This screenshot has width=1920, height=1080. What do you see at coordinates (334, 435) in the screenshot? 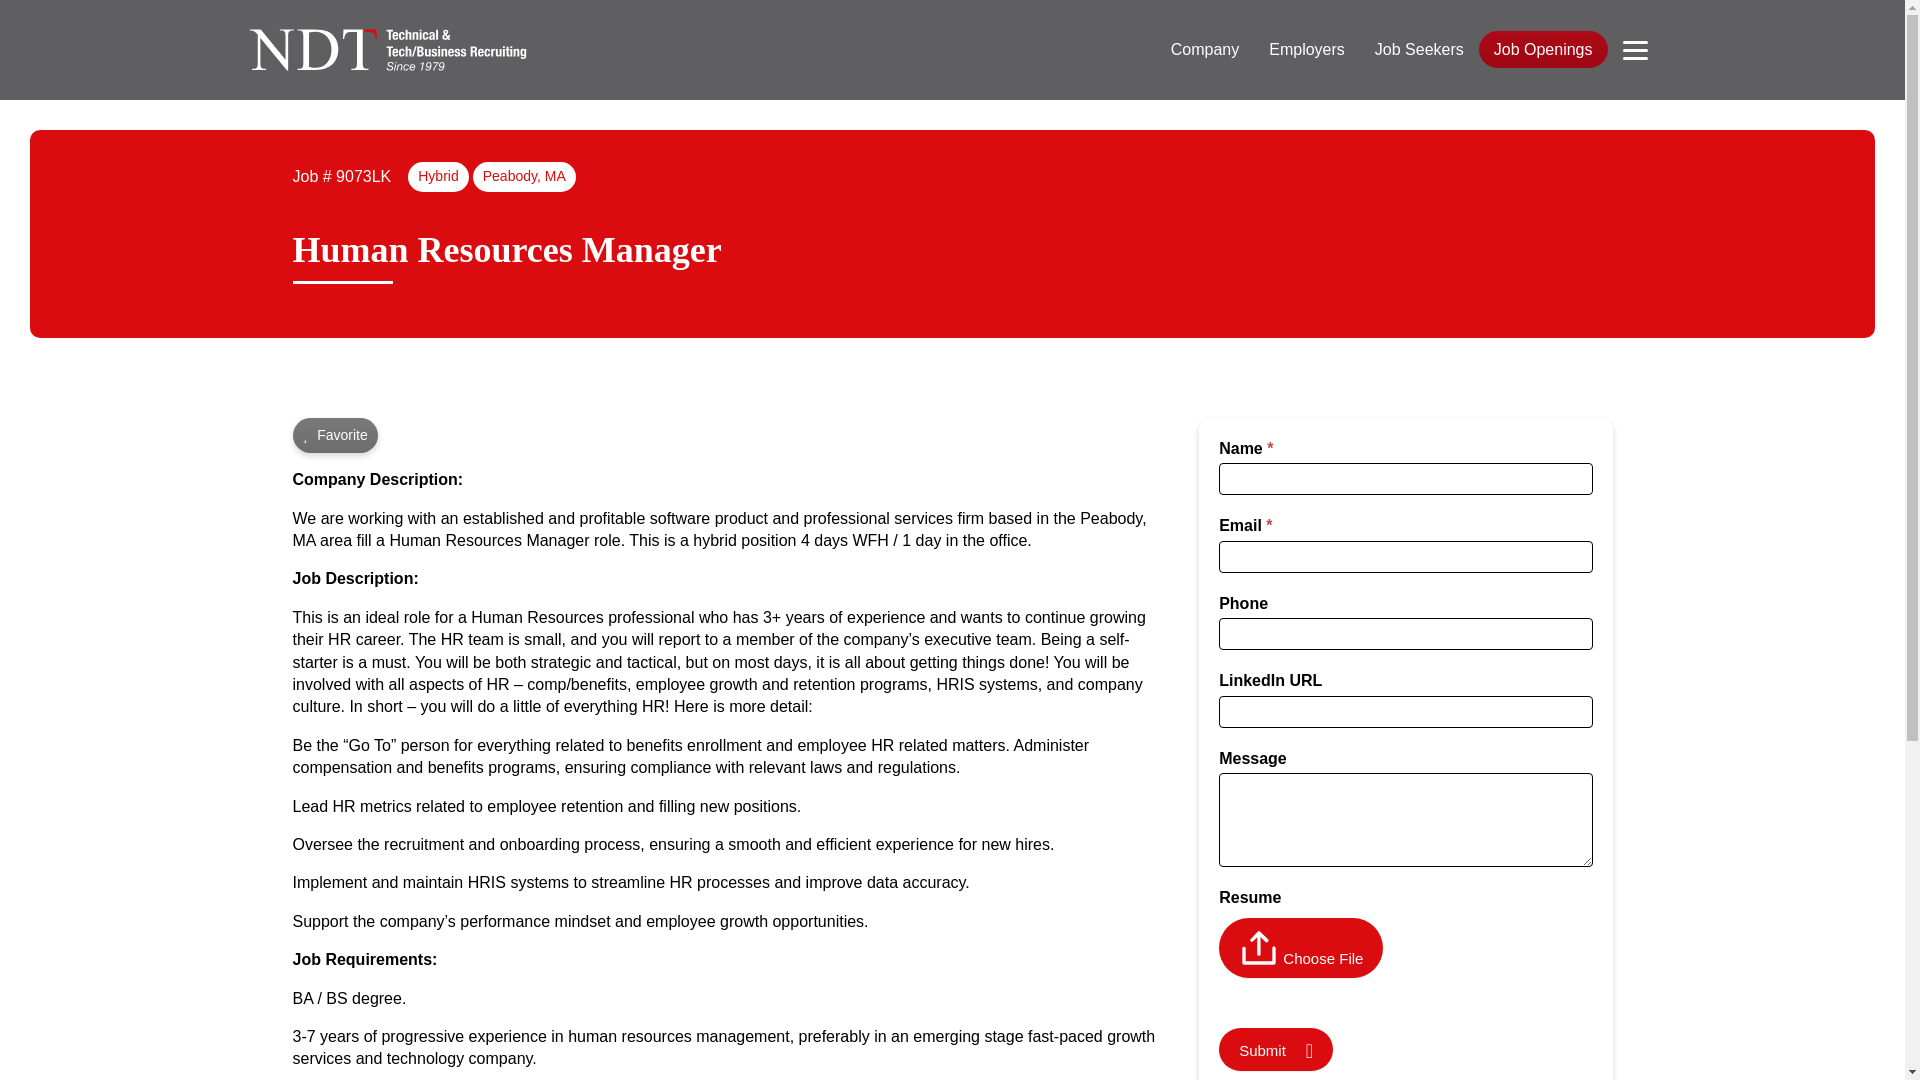
I see `Favorite` at bounding box center [334, 435].